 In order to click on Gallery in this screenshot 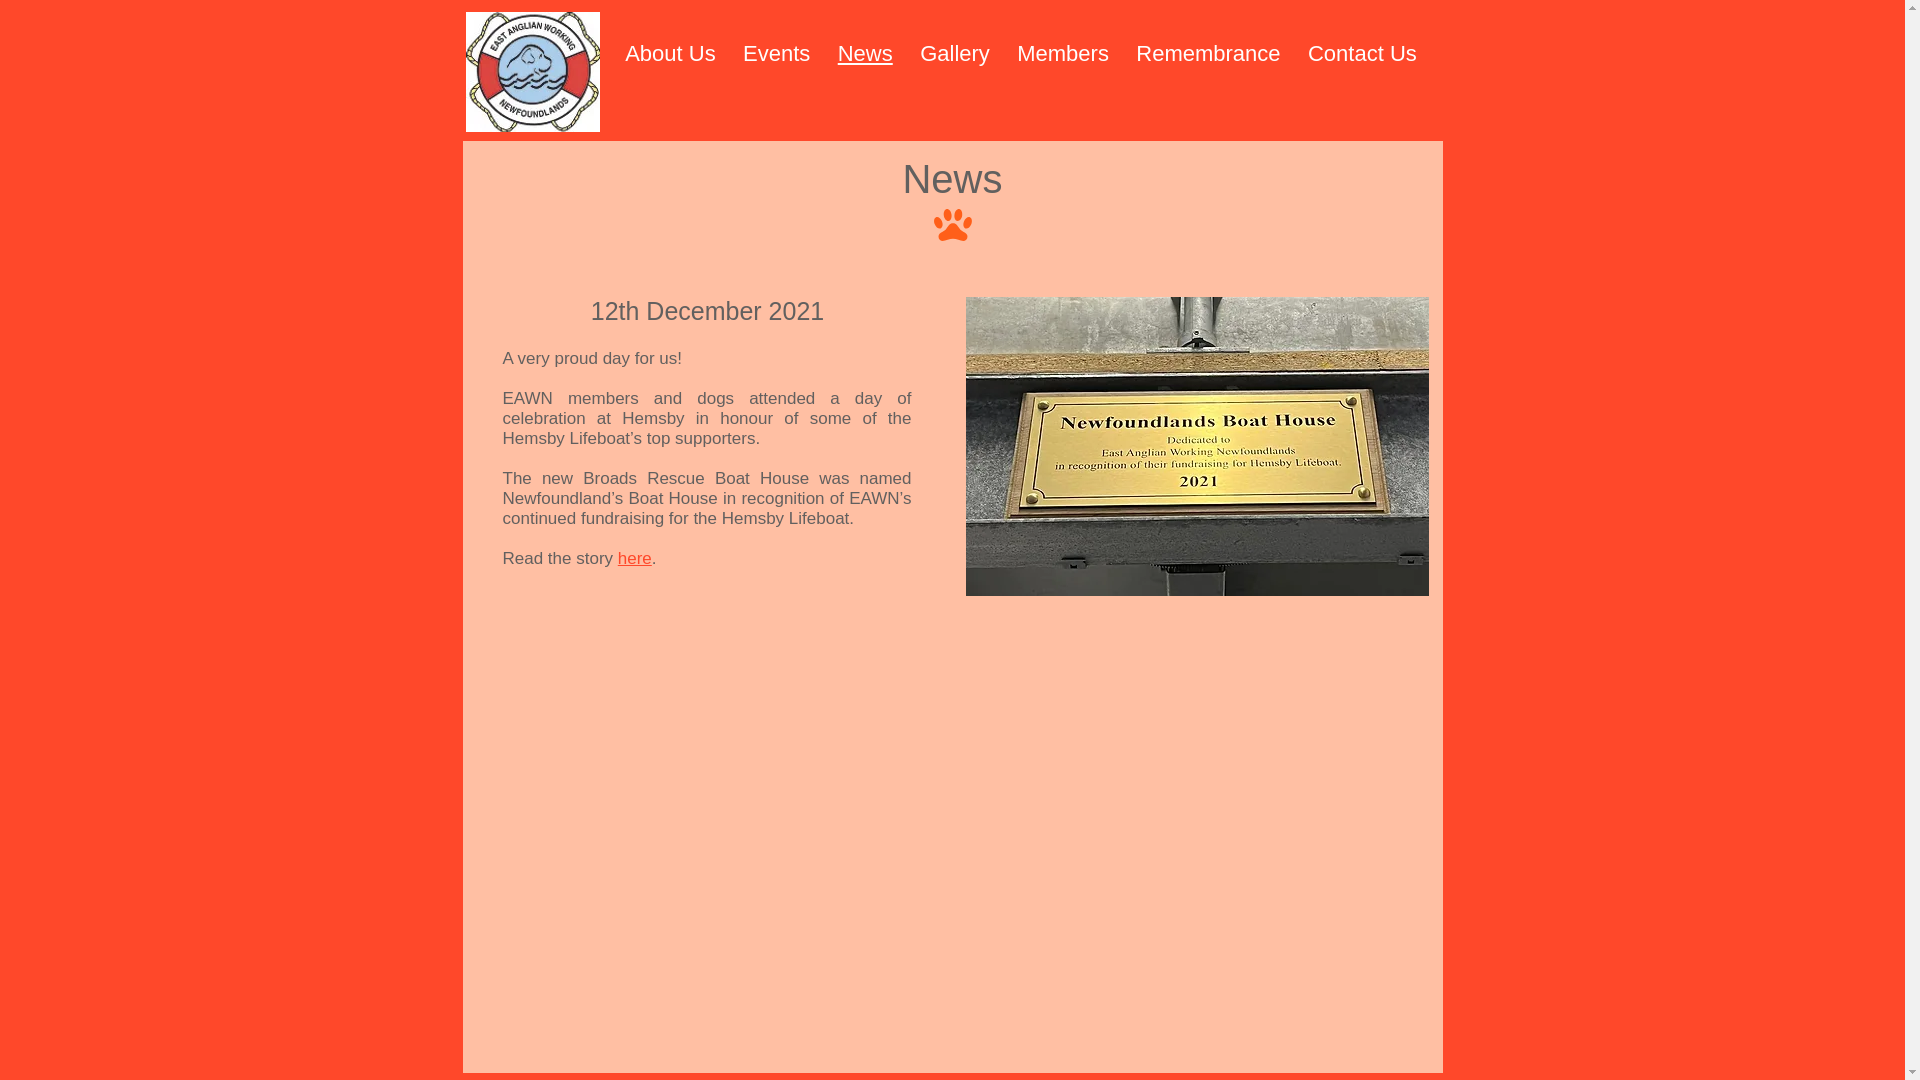, I will do `click(954, 53)`.